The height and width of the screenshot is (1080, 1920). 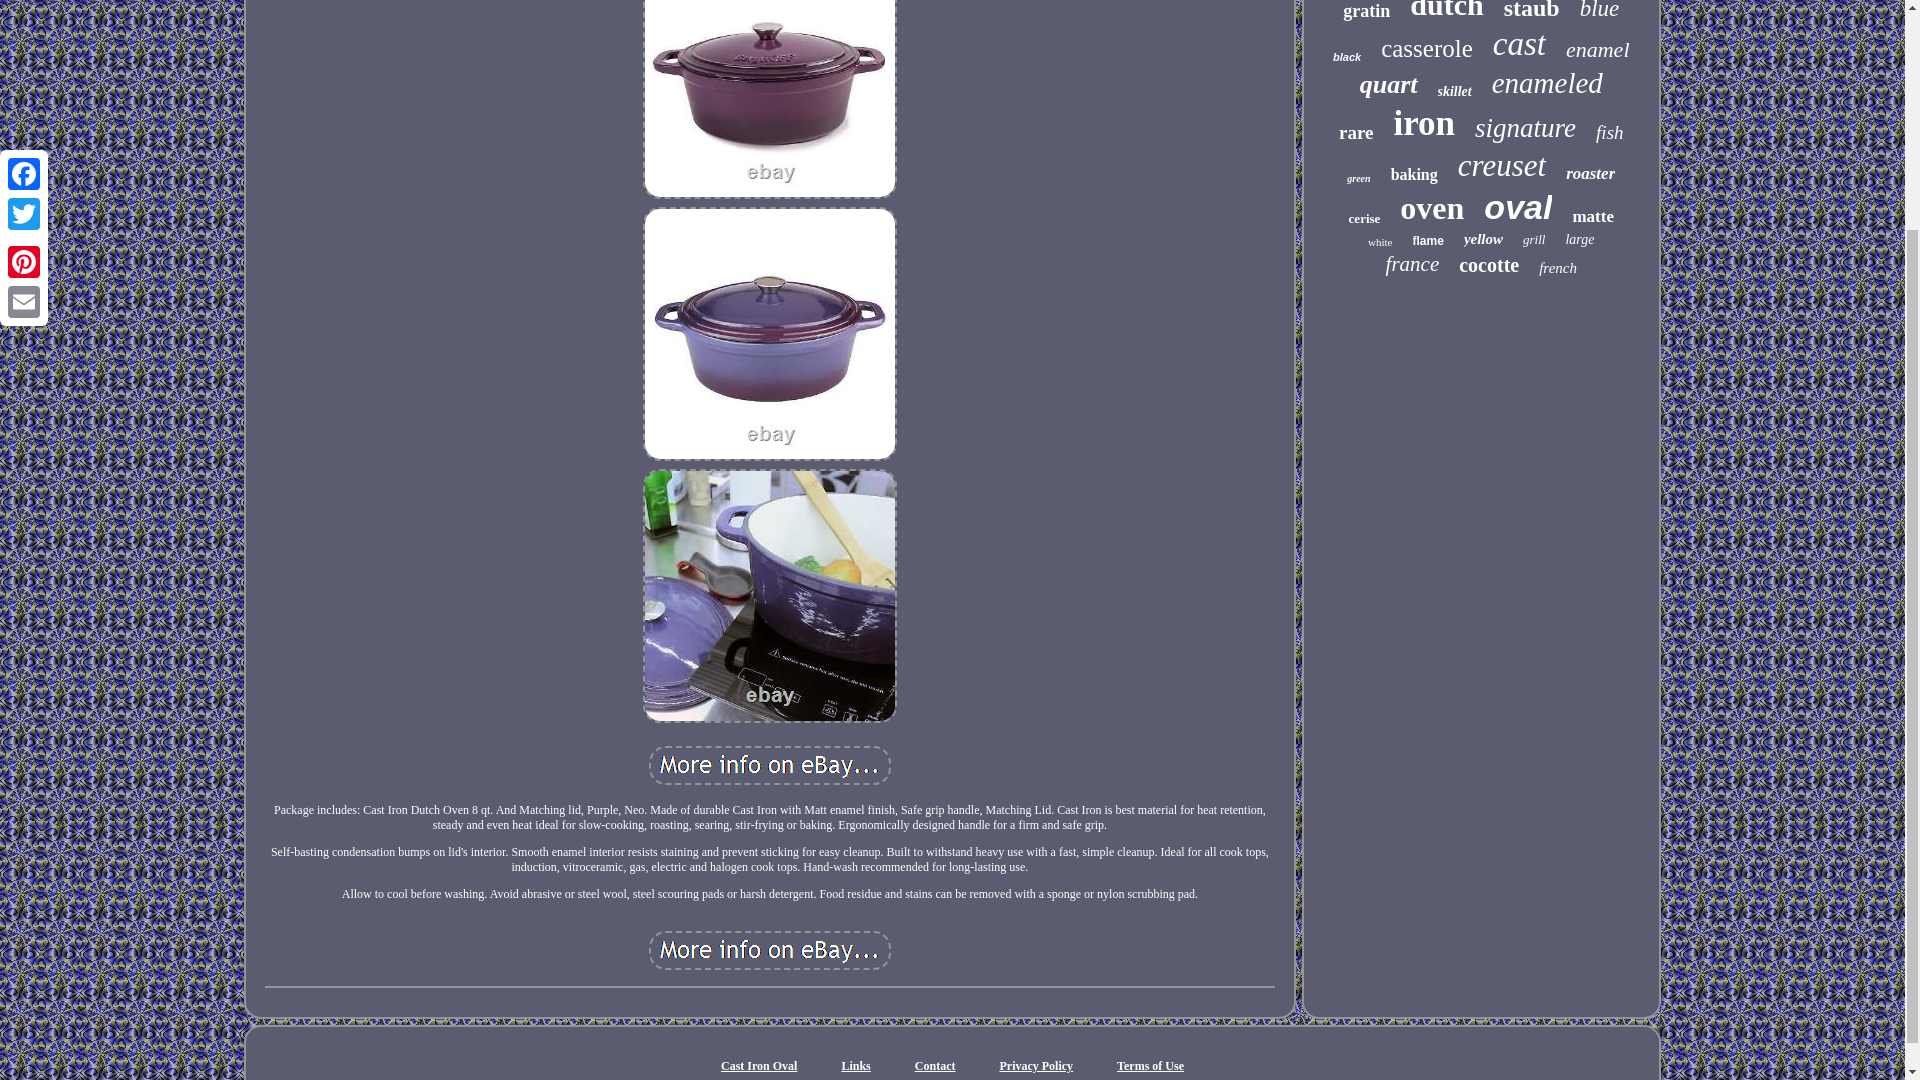 What do you see at coordinates (1346, 56) in the screenshot?
I see `black` at bounding box center [1346, 56].